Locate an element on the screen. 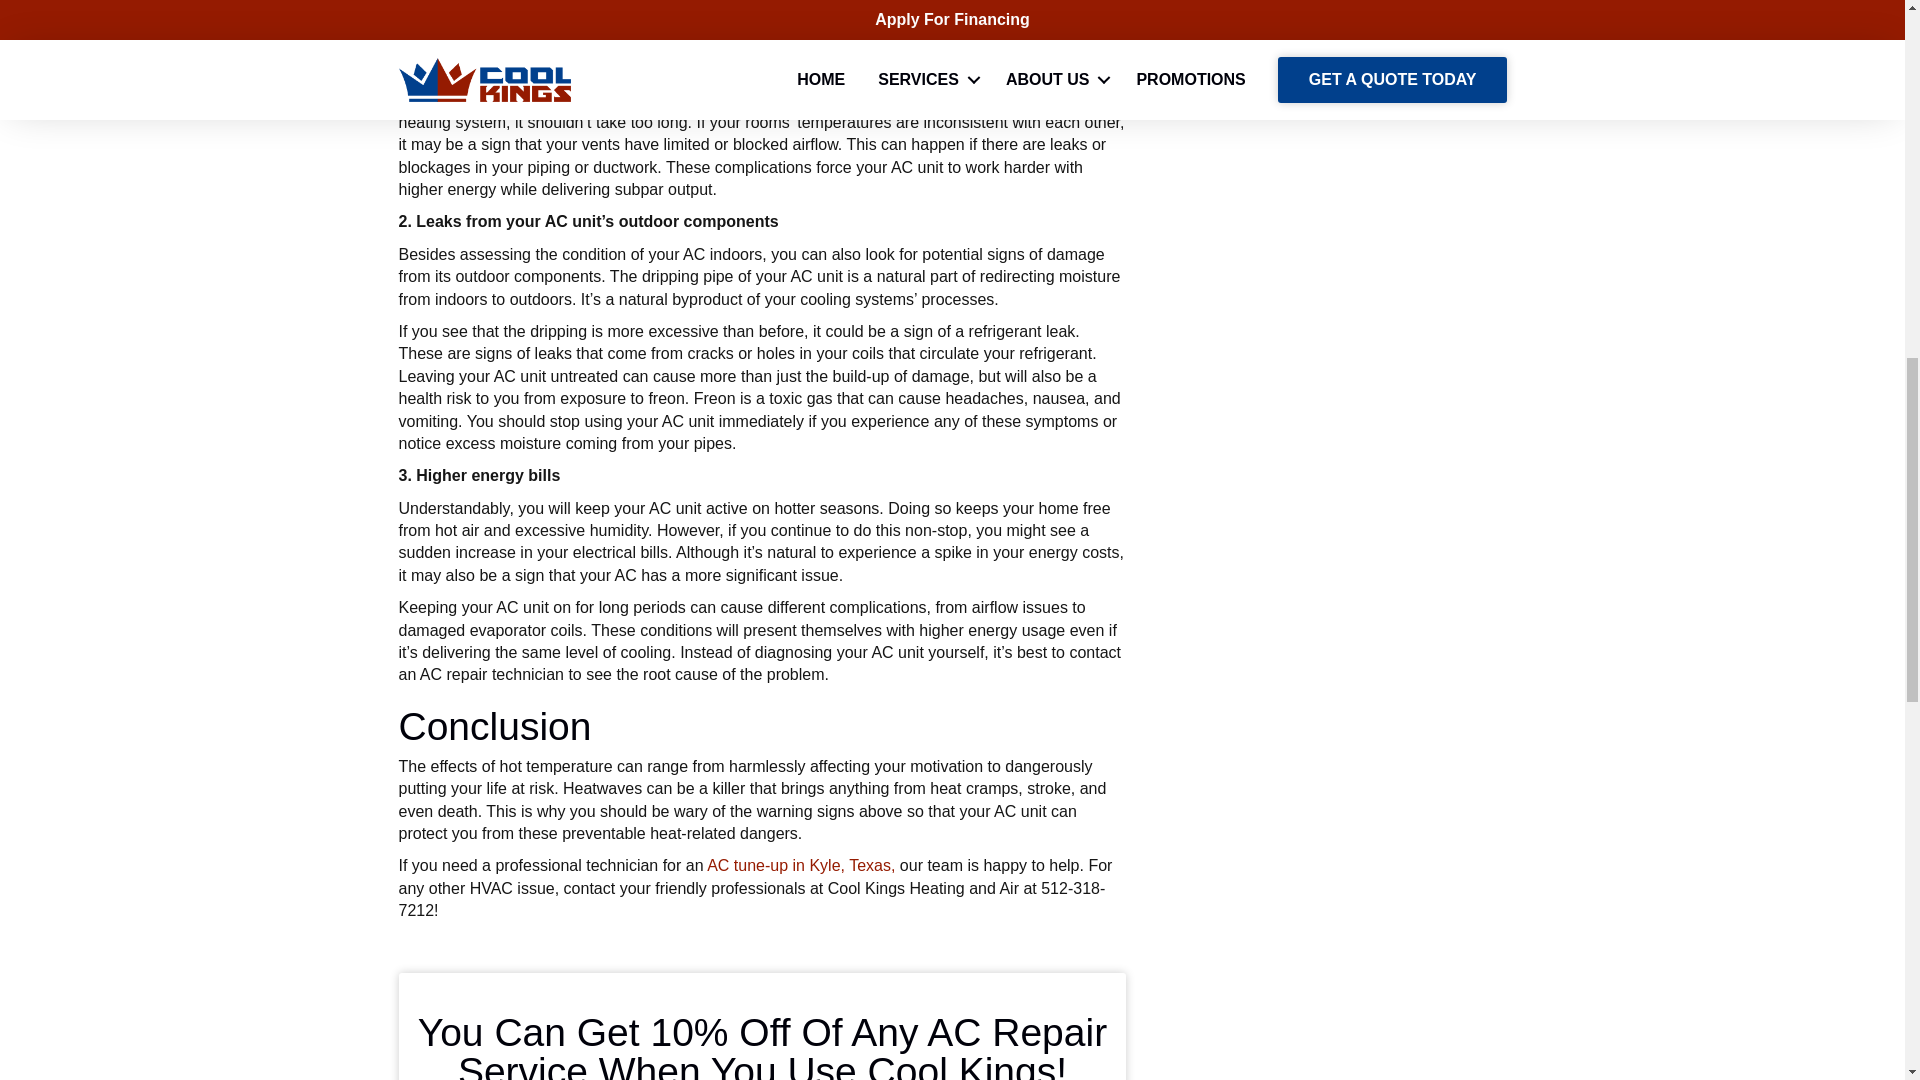 The width and height of the screenshot is (1920, 1080). Learn How to Extend the Life of Your HVAC System is located at coordinates (1312, 14).